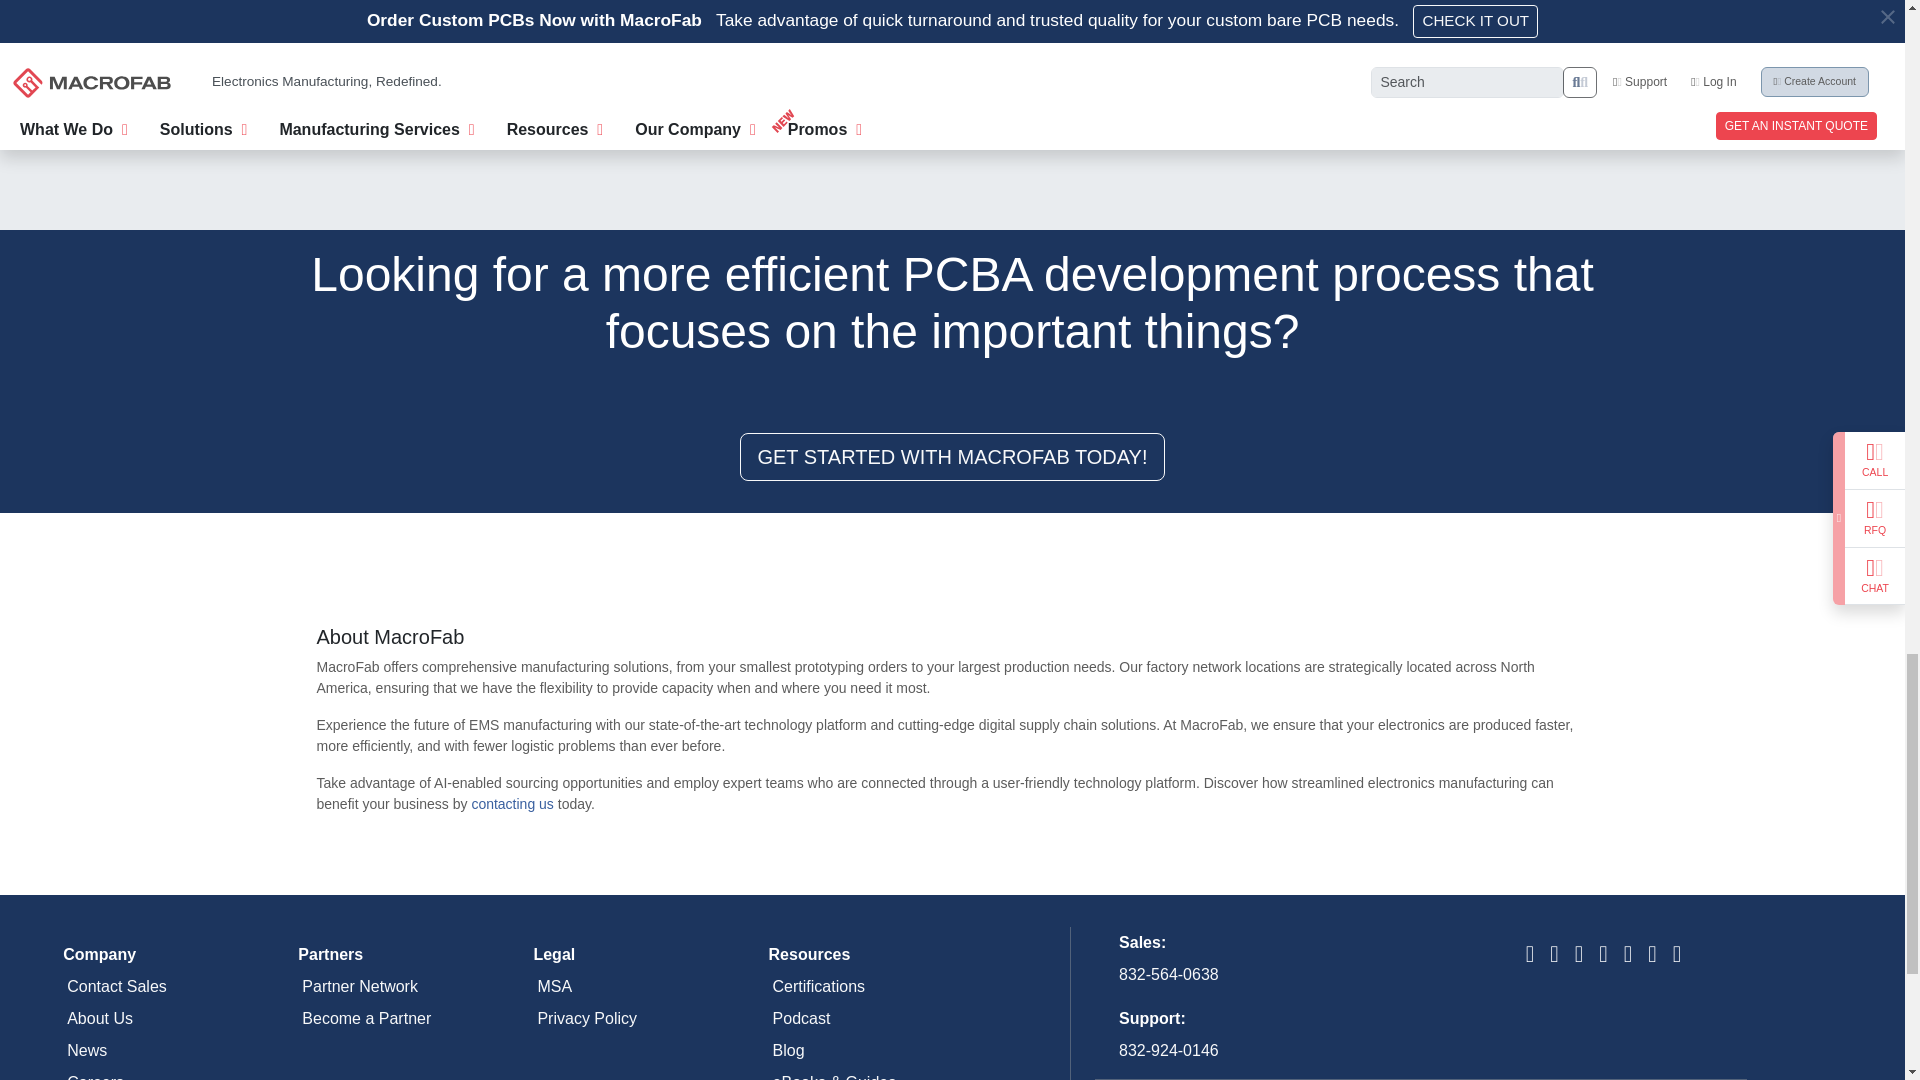  Describe the element at coordinates (1578, 956) in the screenshot. I see `Twitter` at that location.